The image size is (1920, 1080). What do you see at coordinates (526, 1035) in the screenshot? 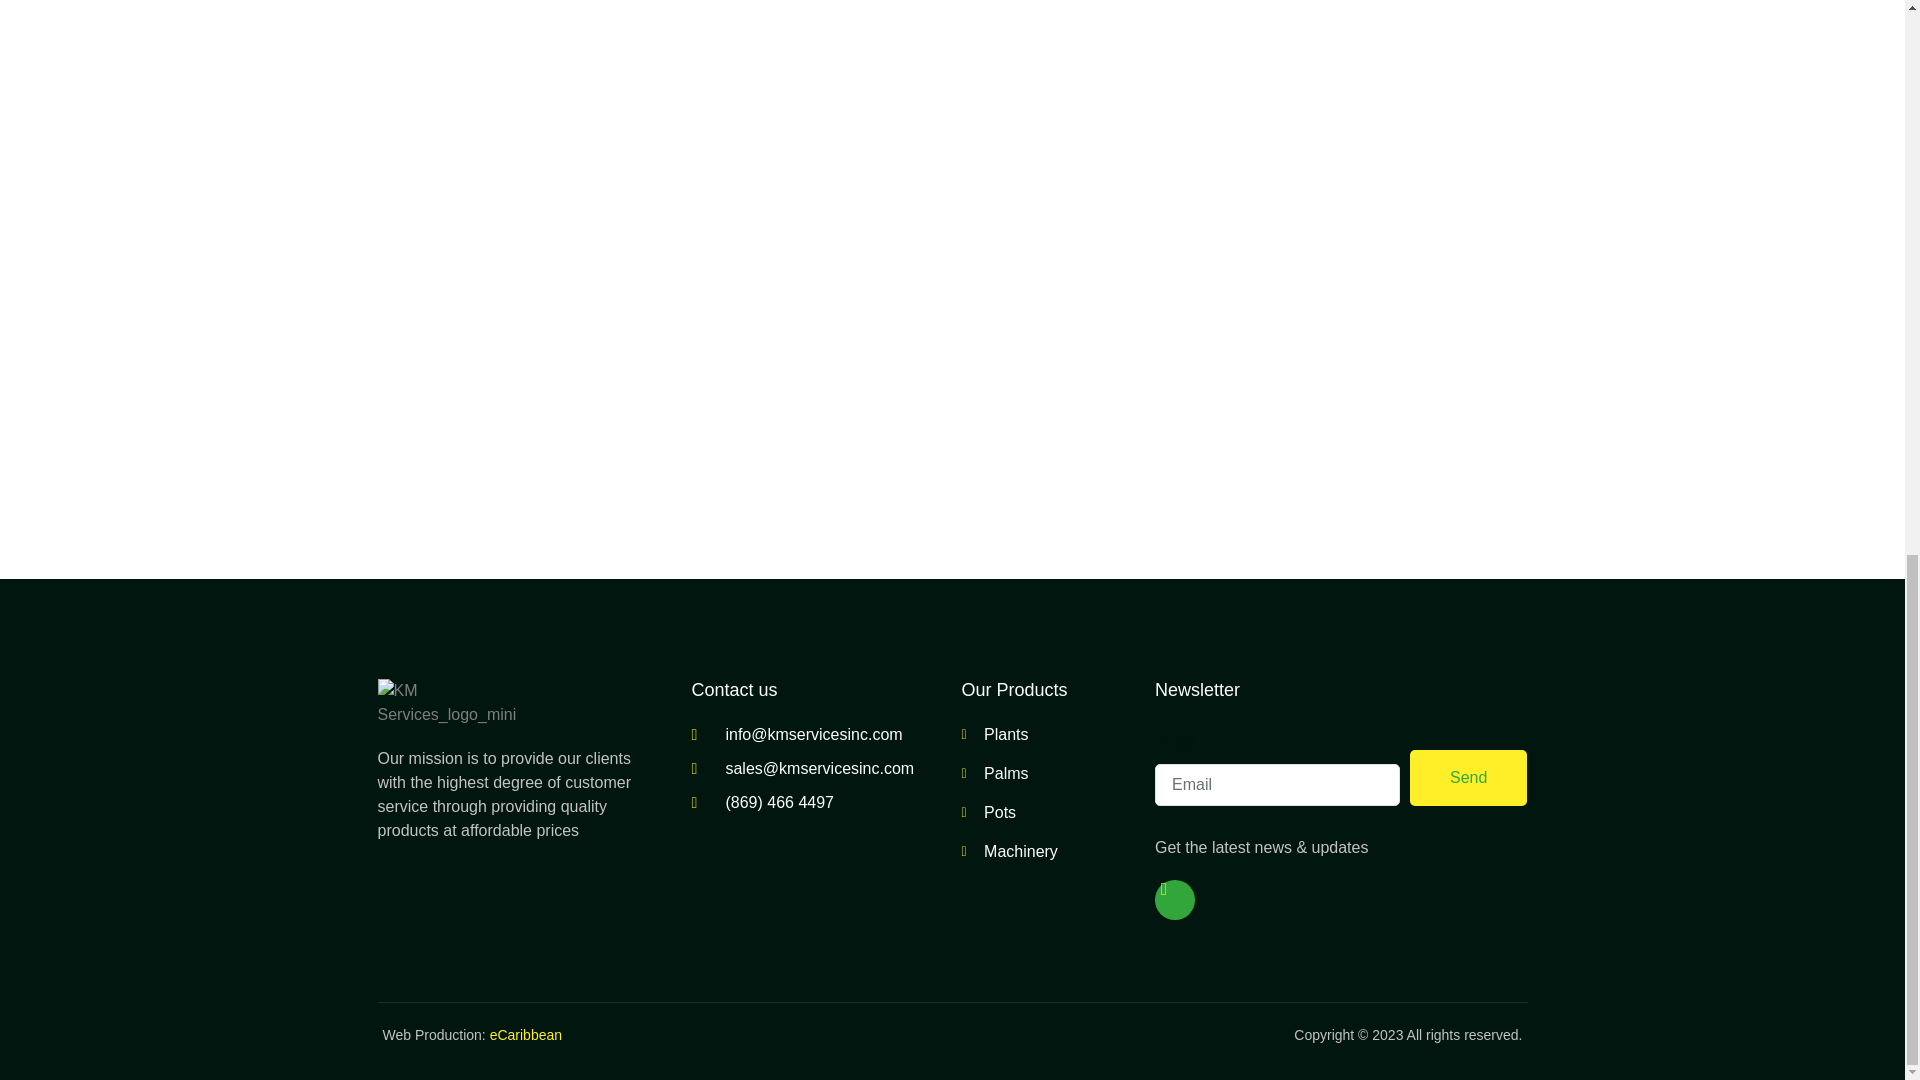
I see `eCaribbean` at bounding box center [526, 1035].